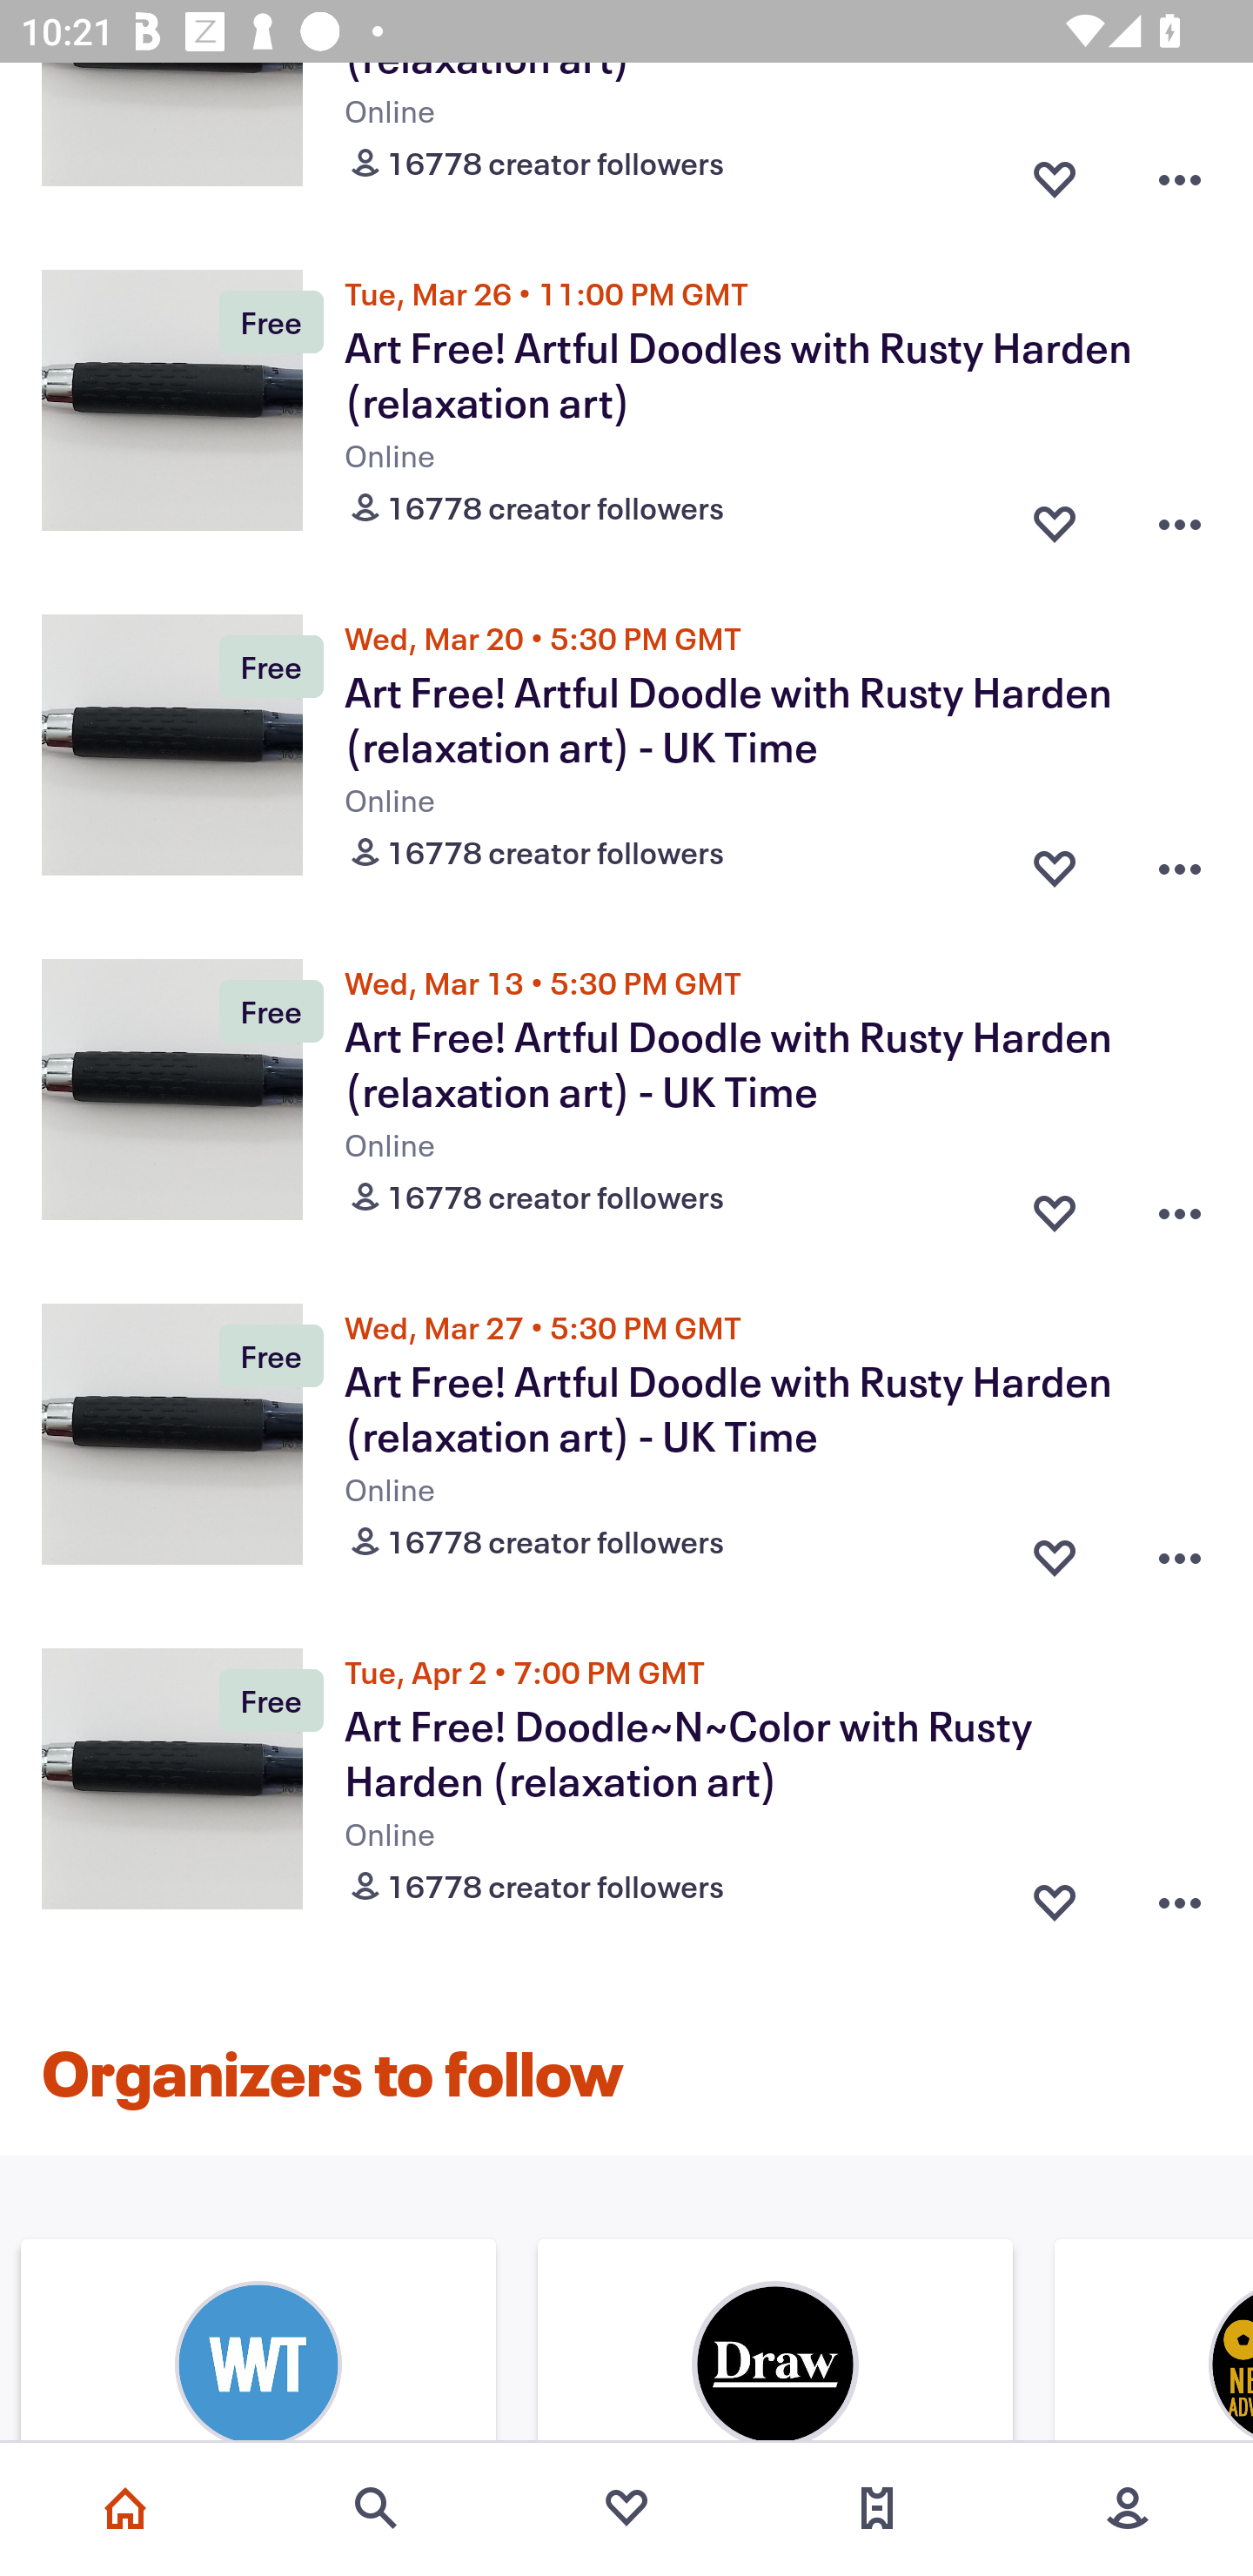 This screenshot has width=1253, height=2576. I want to click on Favorite button, so click(1055, 516).